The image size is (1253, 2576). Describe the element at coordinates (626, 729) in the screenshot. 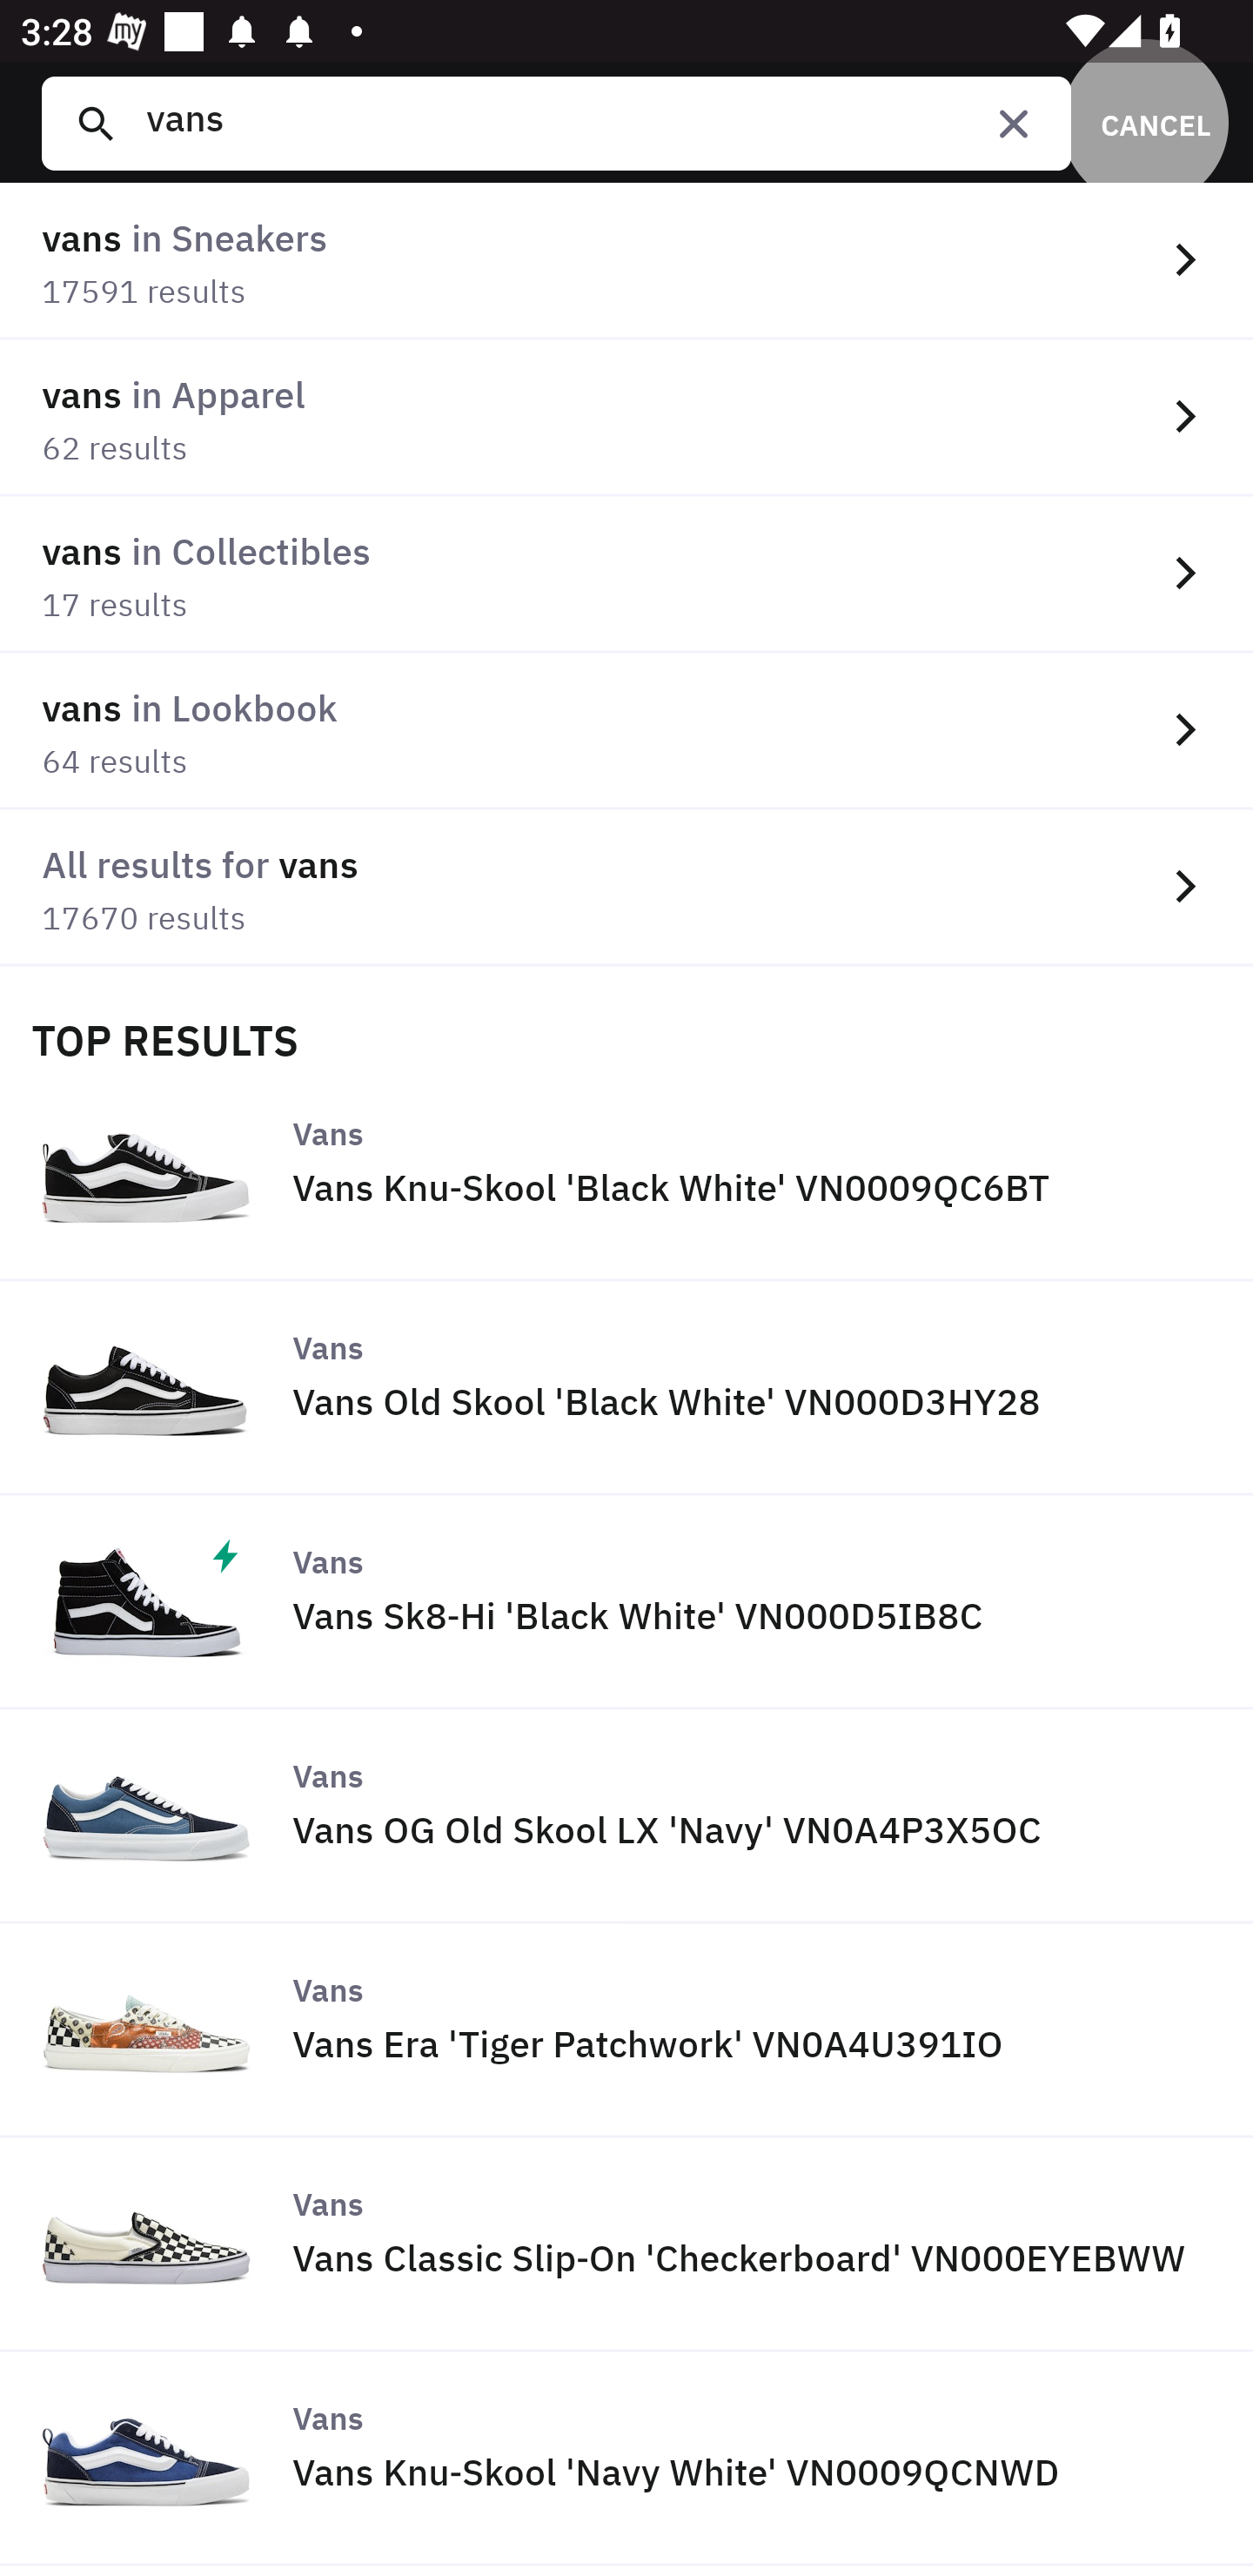

I see `vans  in Lookbook 64 results ` at that location.